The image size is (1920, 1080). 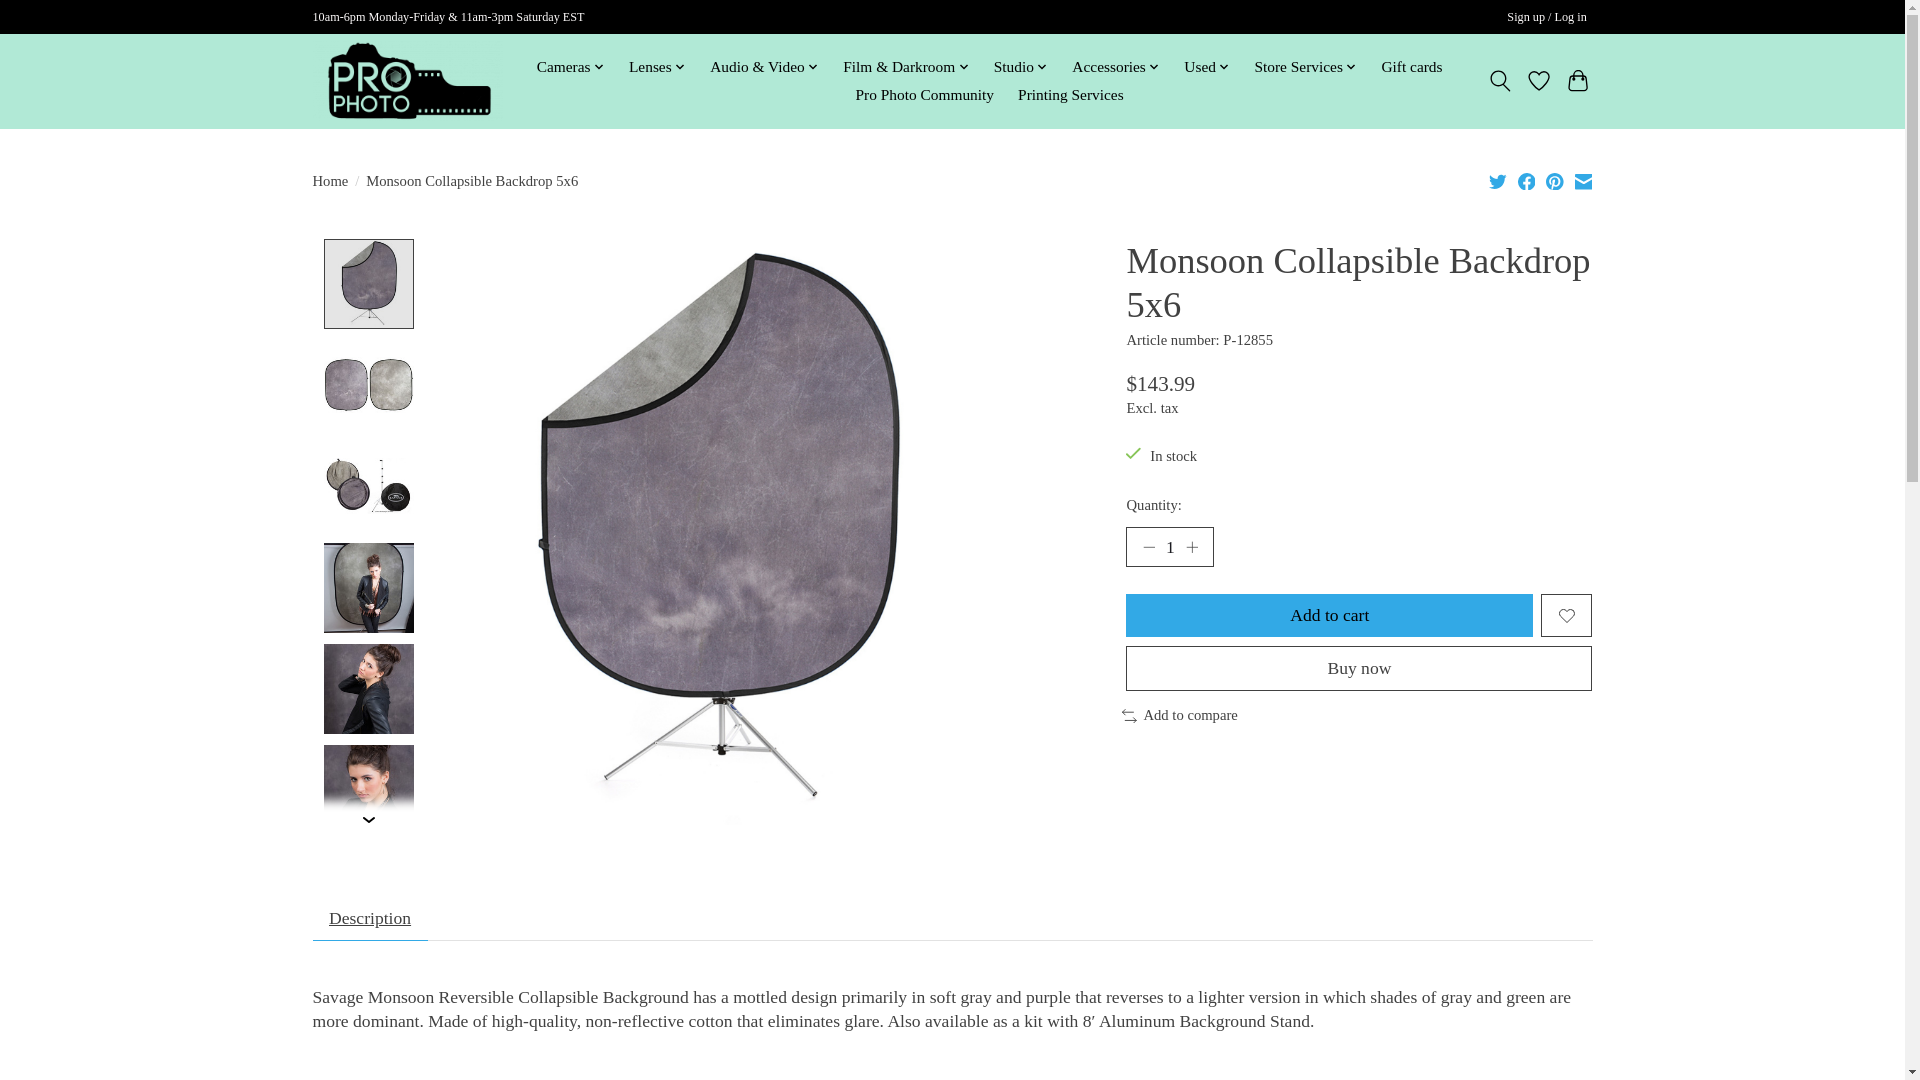 What do you see at coordinates (406, 80) in the screenshot?
I see `Pro Photo` at bounding box center [406, 80].